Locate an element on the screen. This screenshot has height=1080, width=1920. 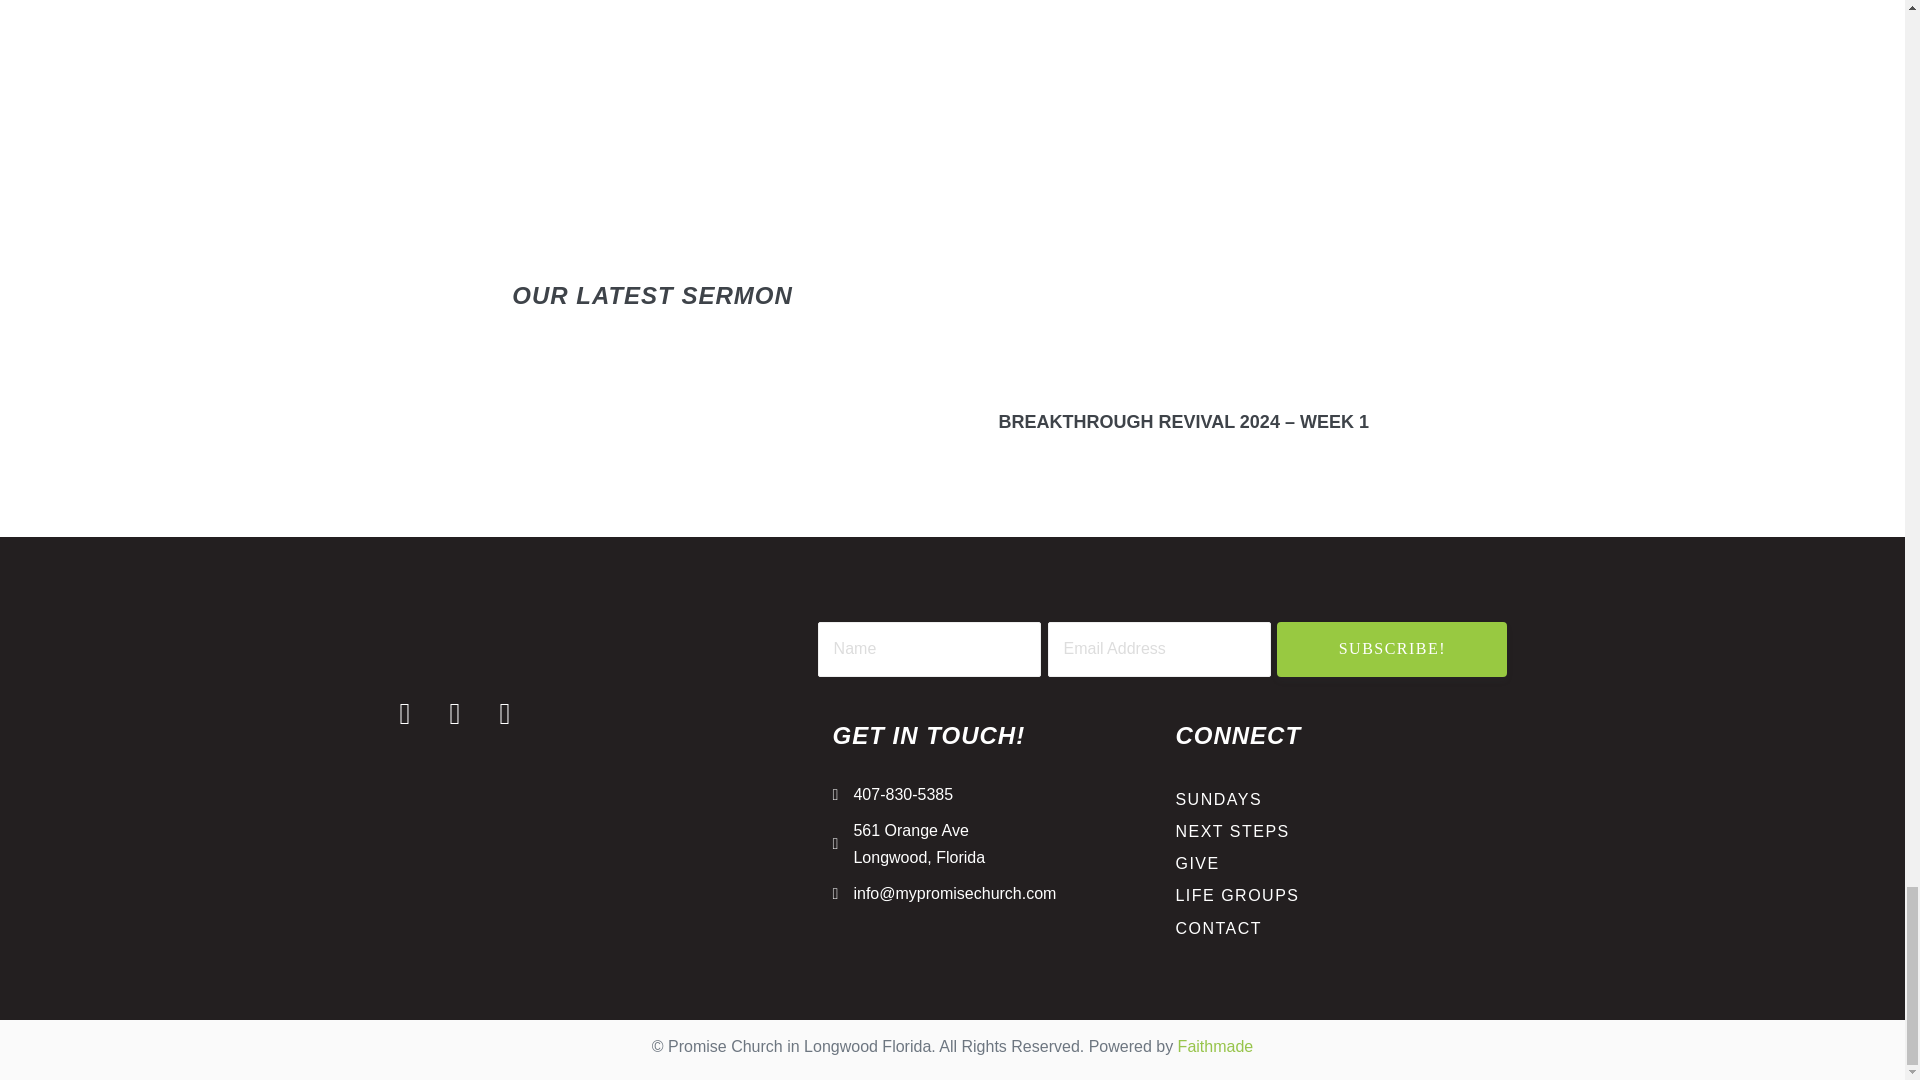
Instagram is located at coordinates (454, 714).